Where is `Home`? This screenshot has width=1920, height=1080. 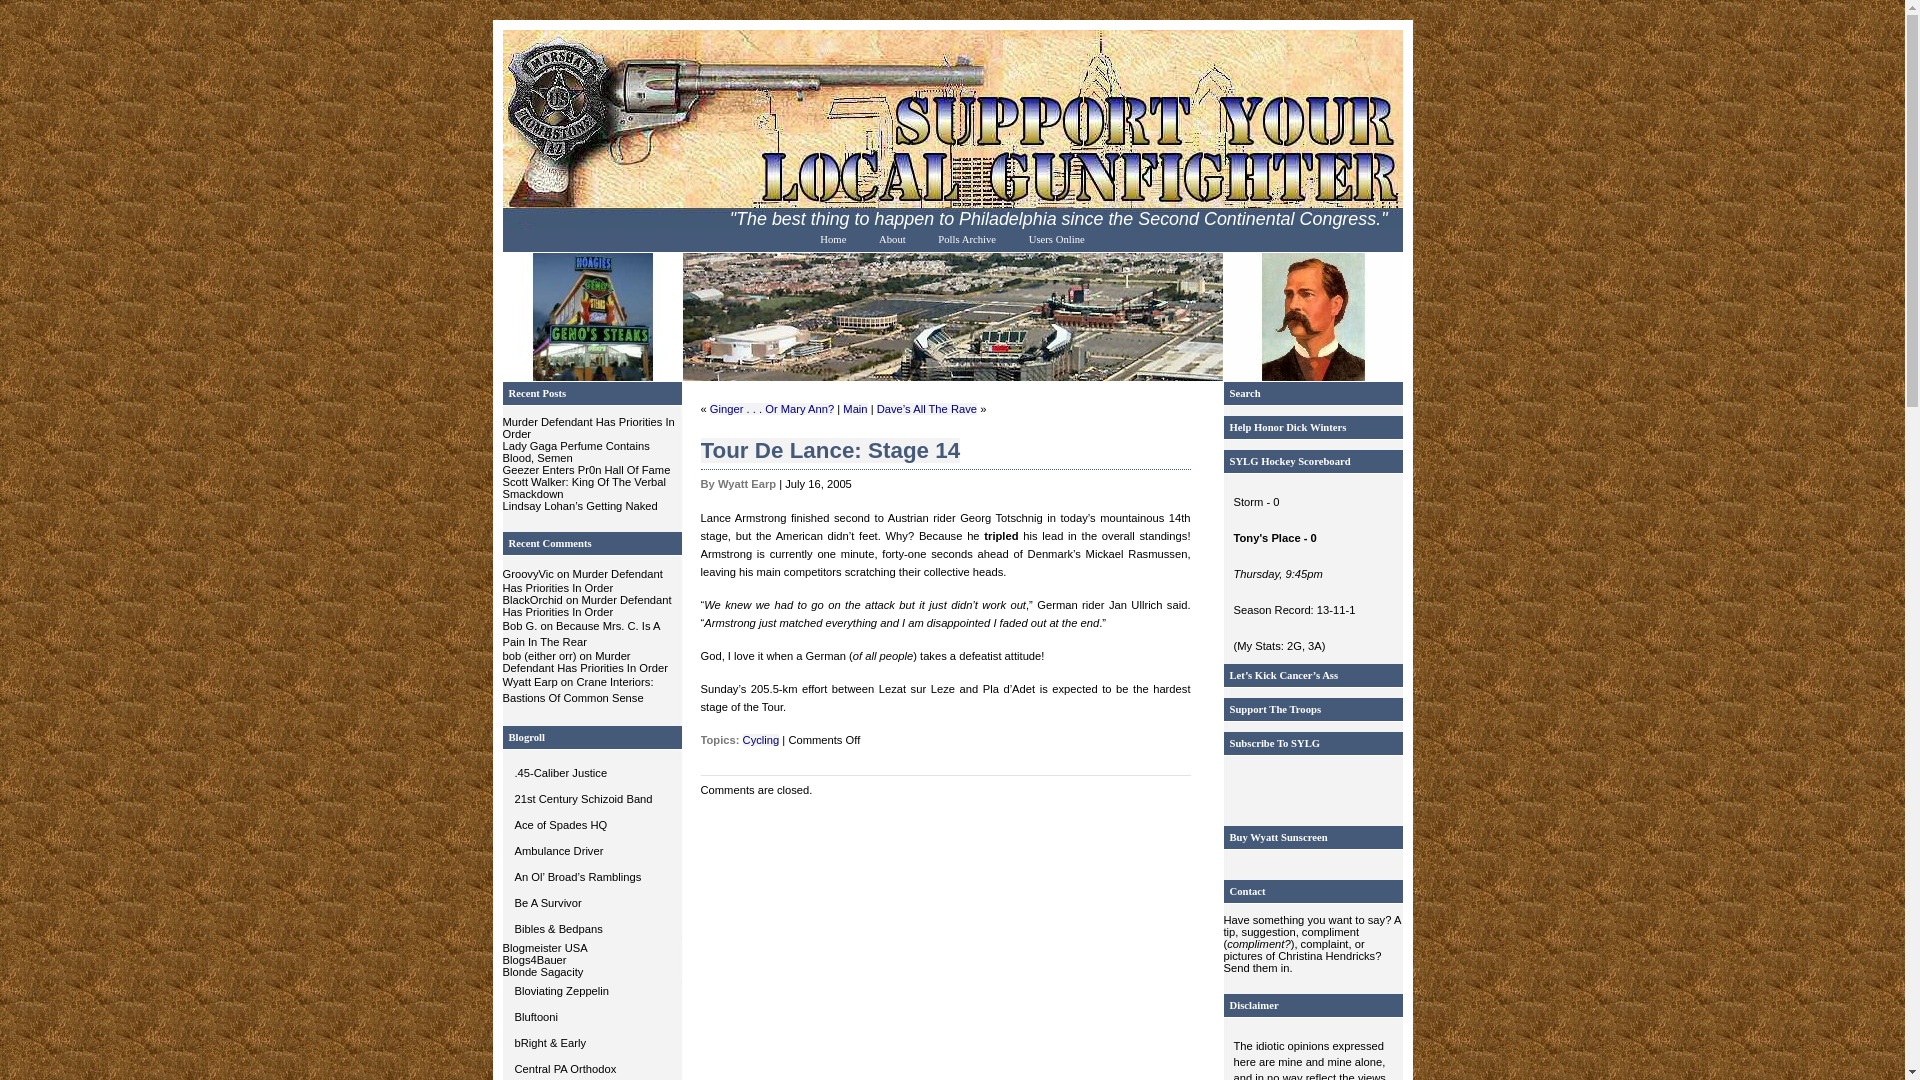 Home is located at coordinates (832, 238).